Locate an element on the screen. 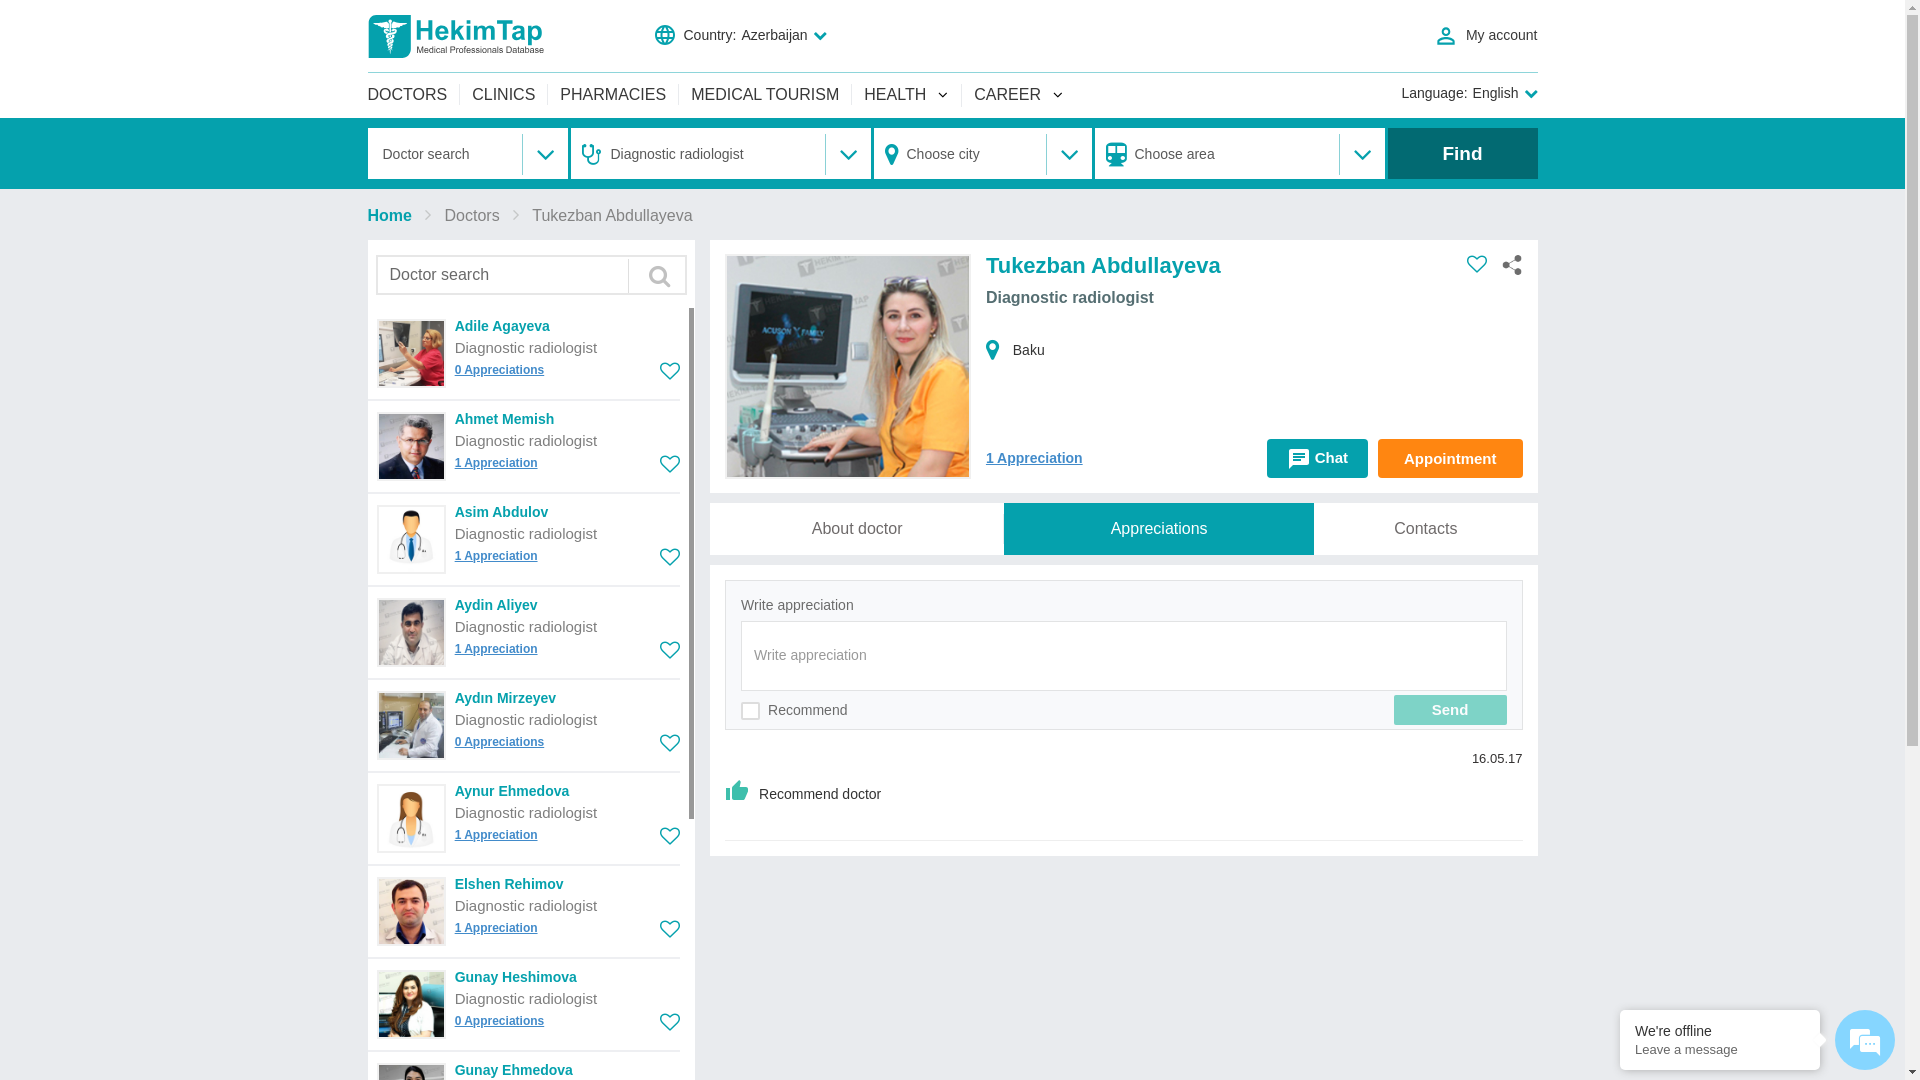  Diagnostic radiologist is located at coordinates (526, 348).